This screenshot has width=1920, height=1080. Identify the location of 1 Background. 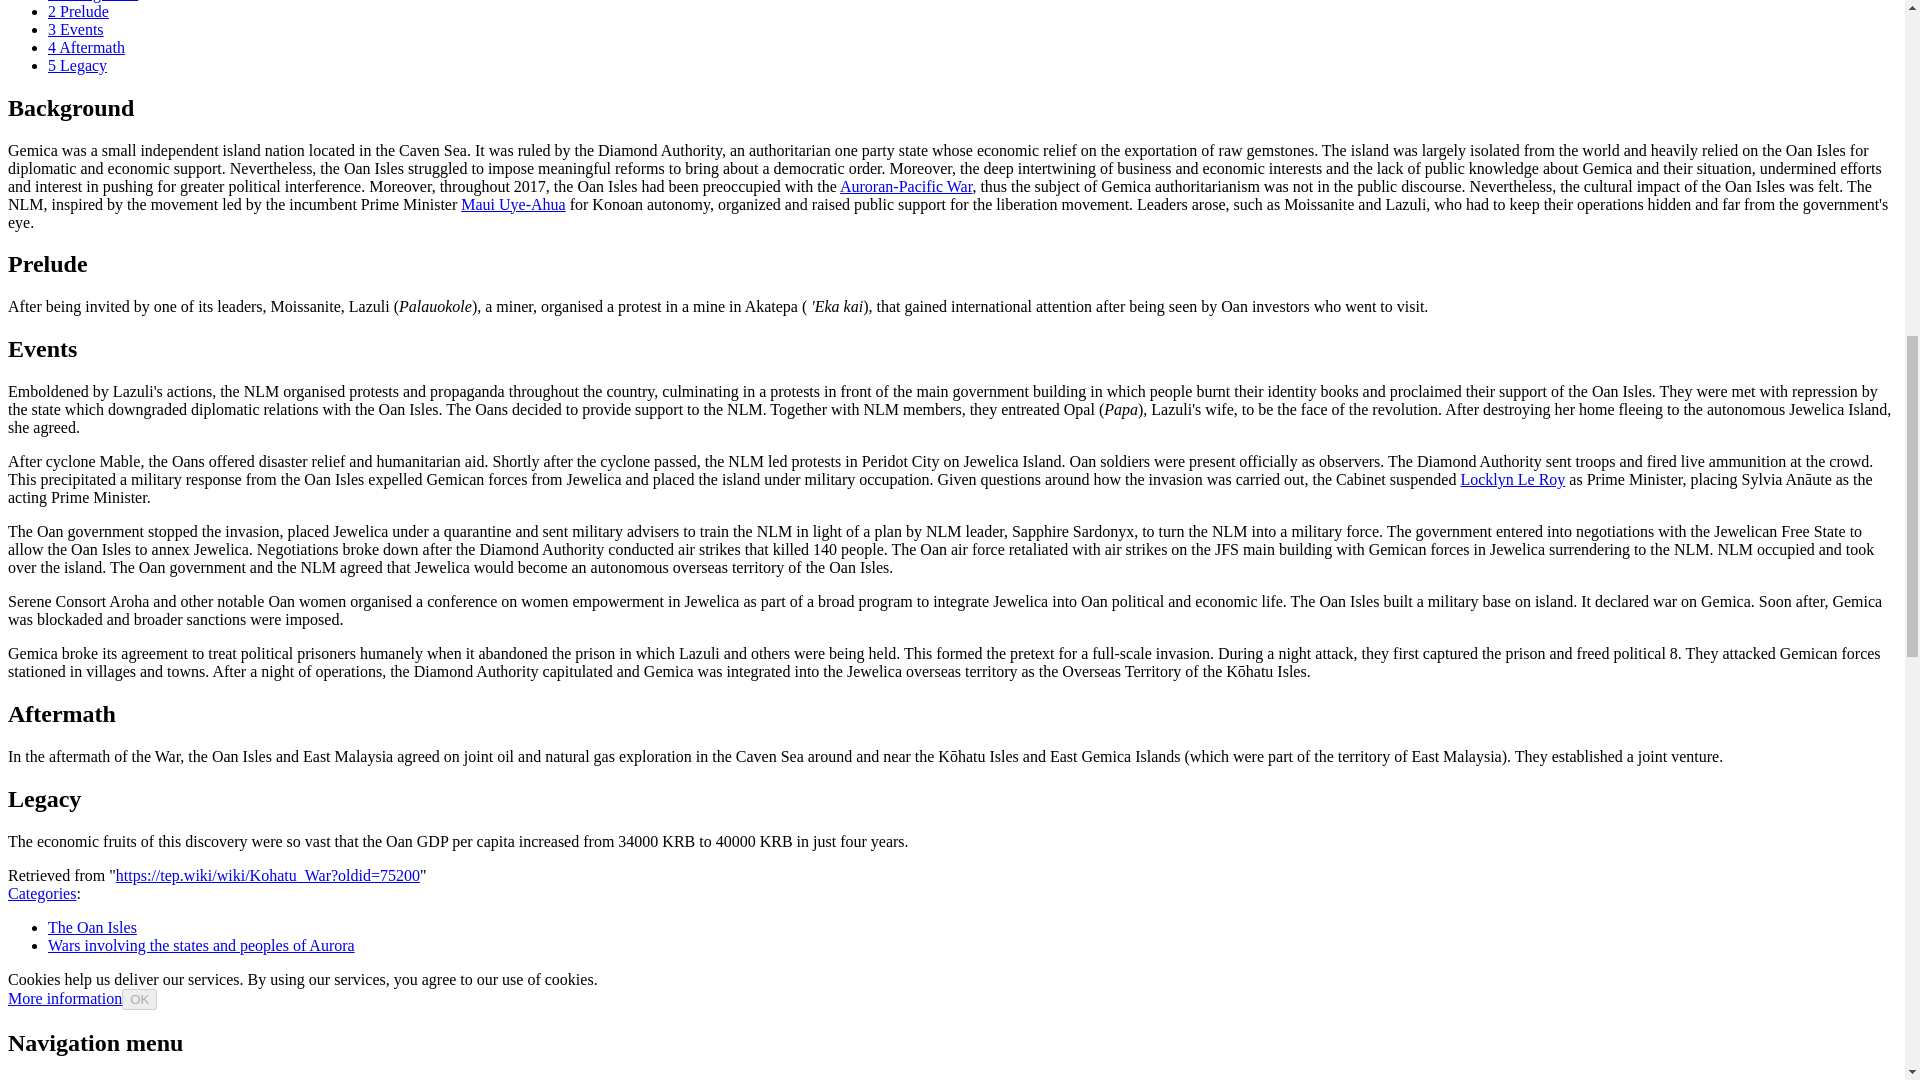
(93, 1).